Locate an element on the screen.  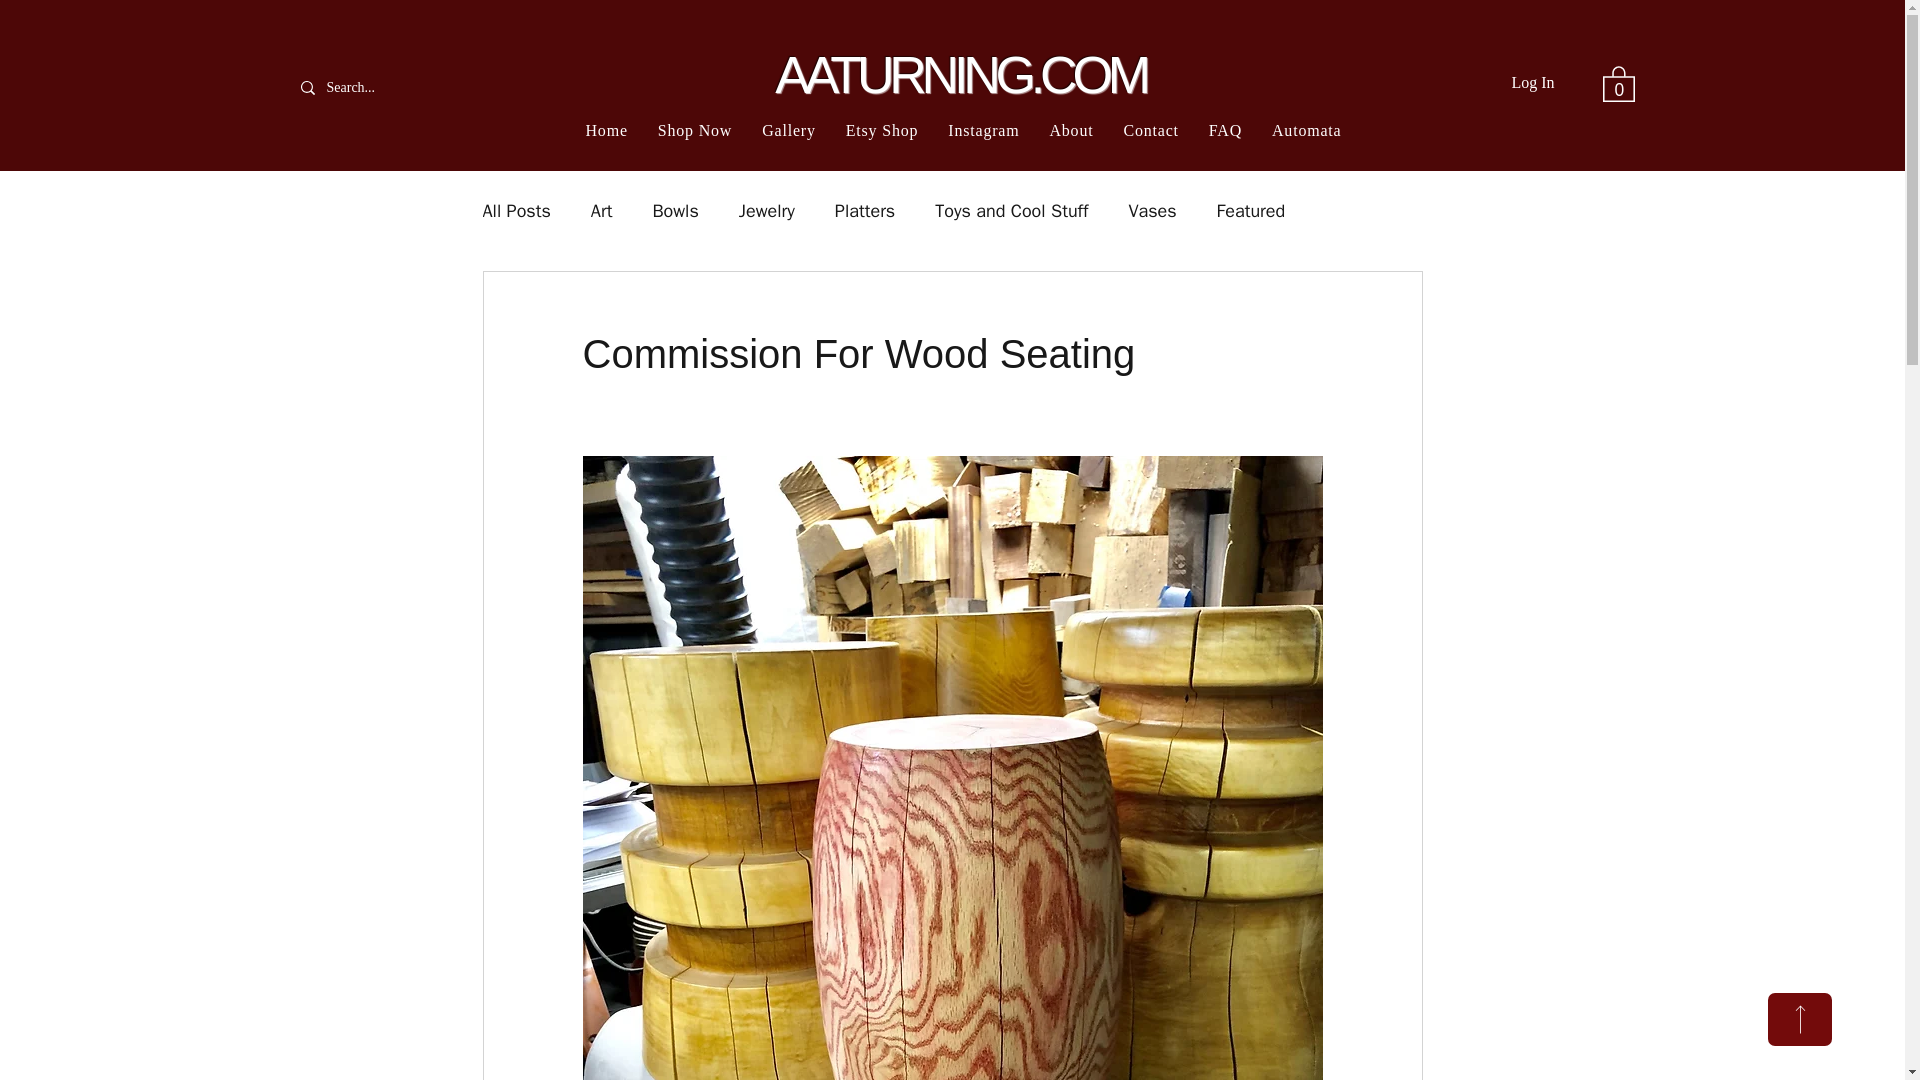
Art is located at coordinates (602, 210).